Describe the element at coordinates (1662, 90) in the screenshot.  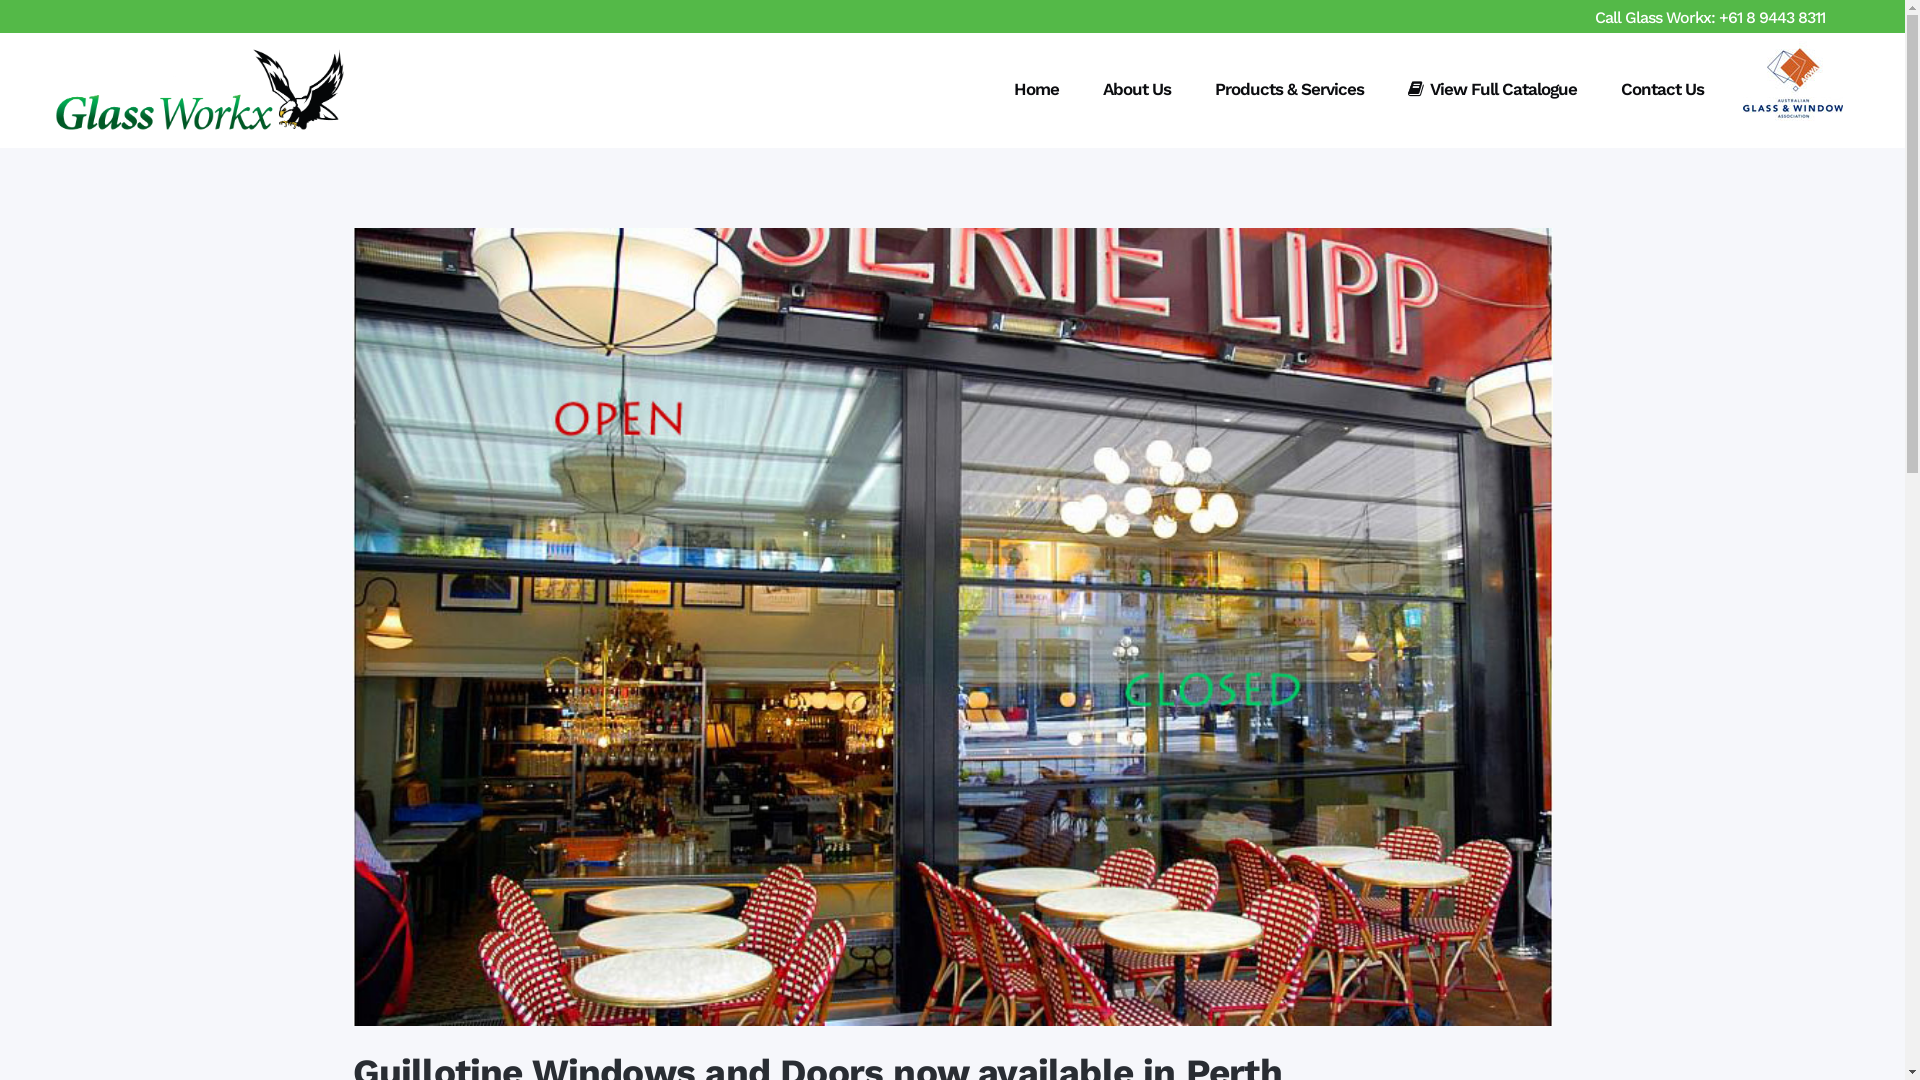
I see `Contact Us` at that location.